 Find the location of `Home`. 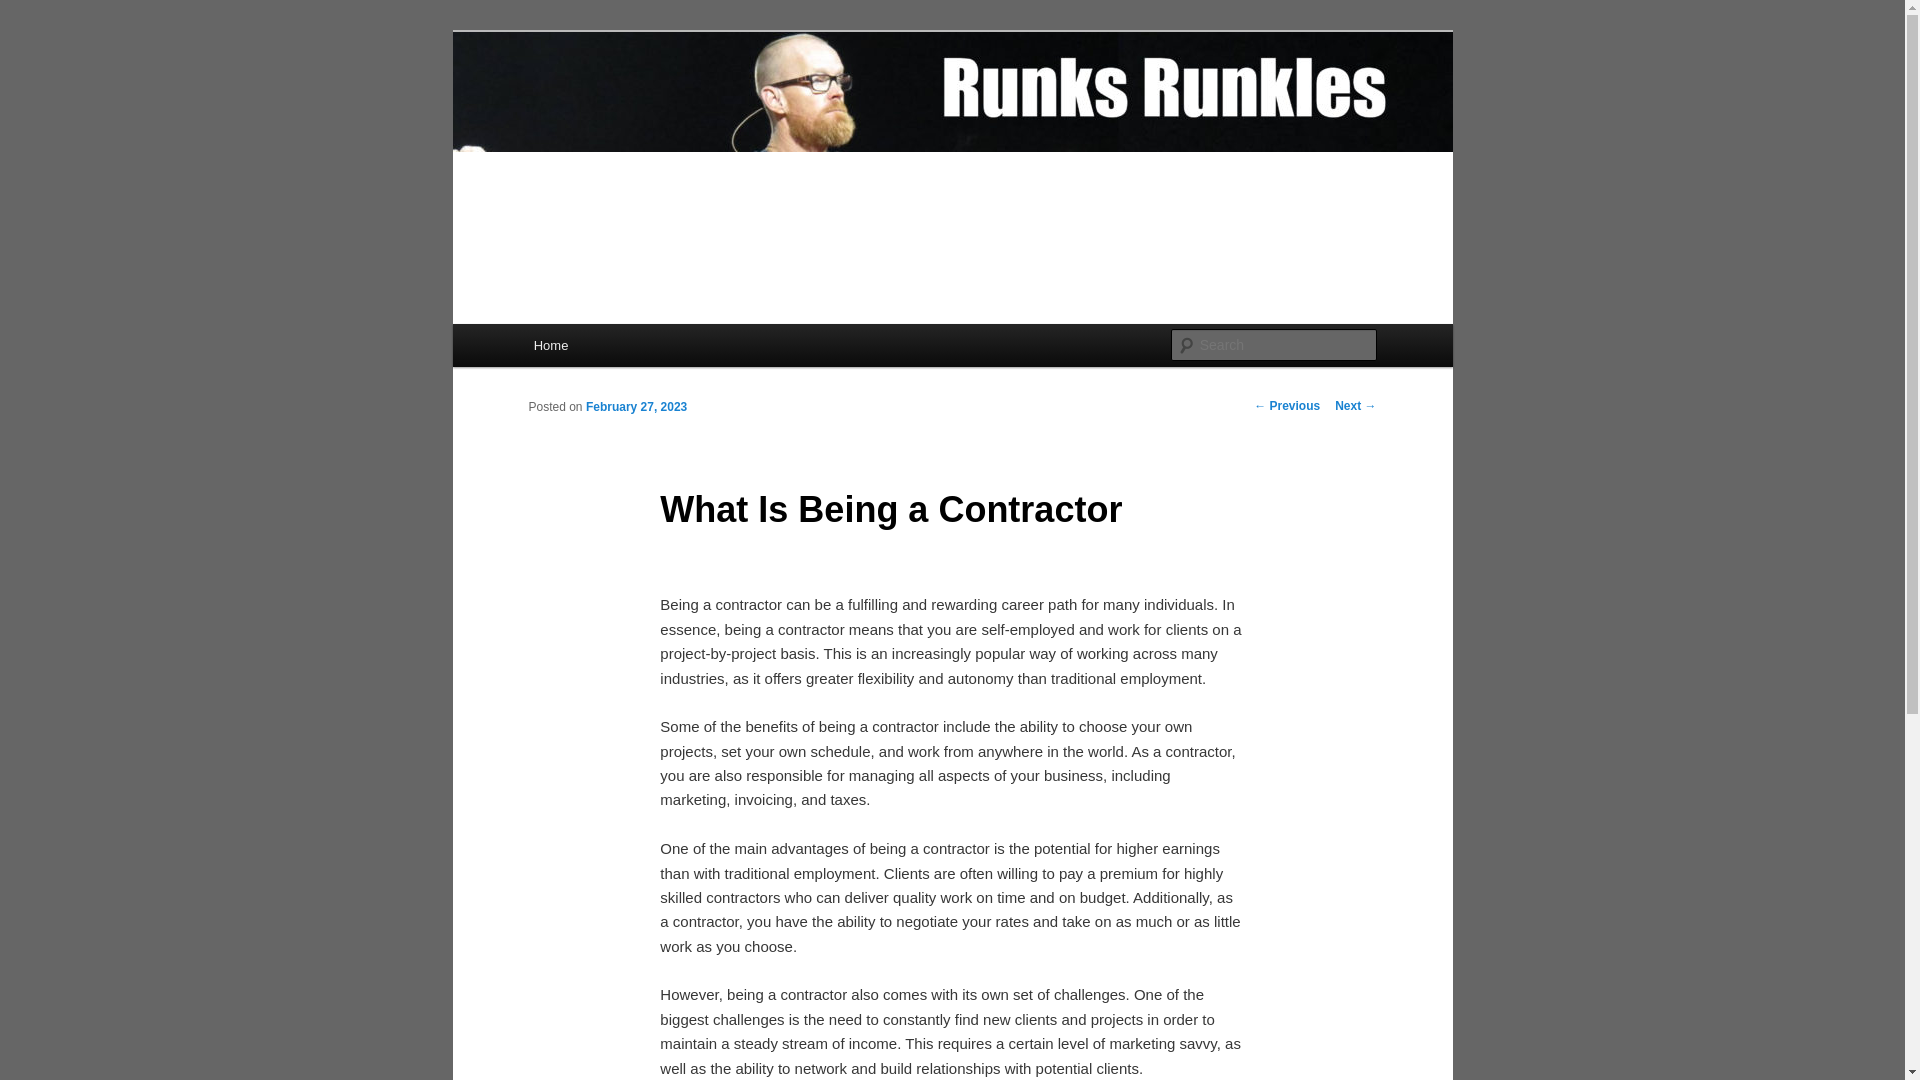

Home is located at coordinates (550, 346).